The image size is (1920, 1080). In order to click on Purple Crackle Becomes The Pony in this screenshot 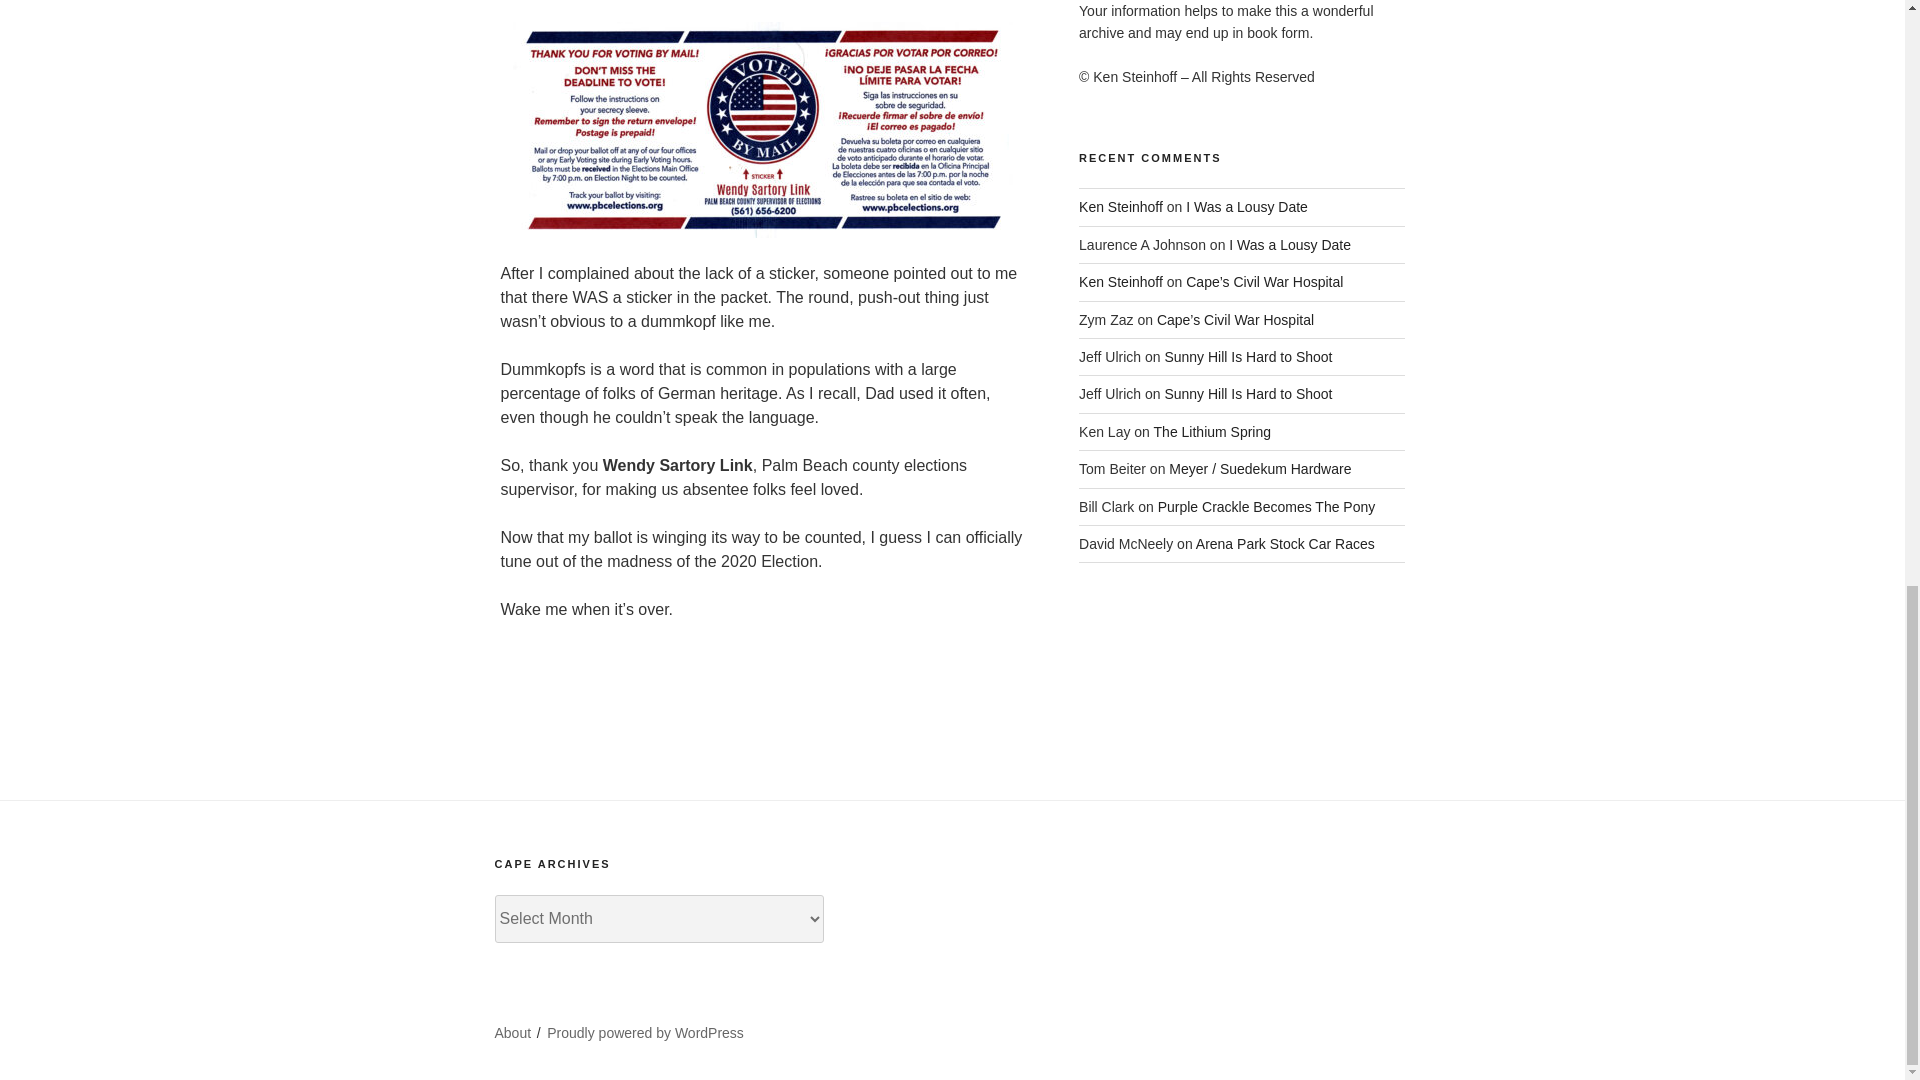, I will do `click(1266, 506)`.